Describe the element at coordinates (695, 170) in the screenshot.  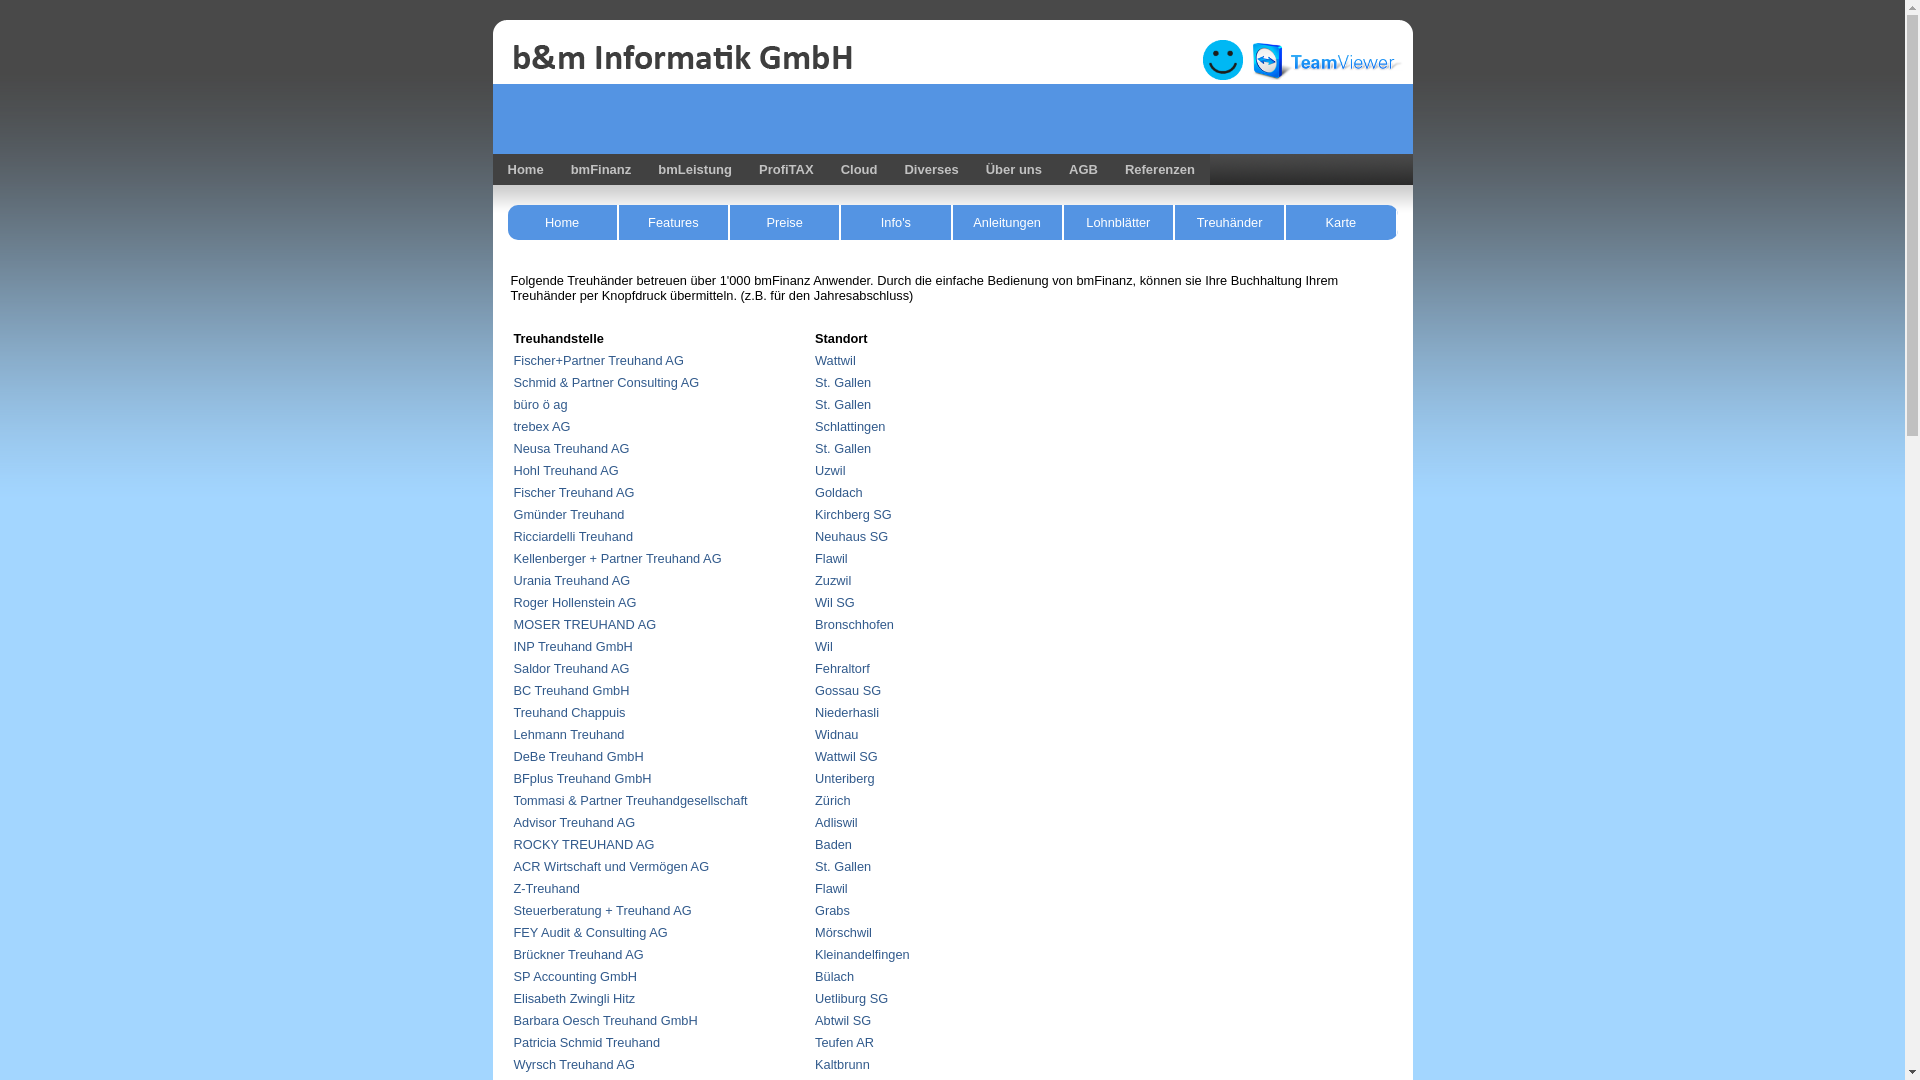
I see `bmLeistung` at that location.